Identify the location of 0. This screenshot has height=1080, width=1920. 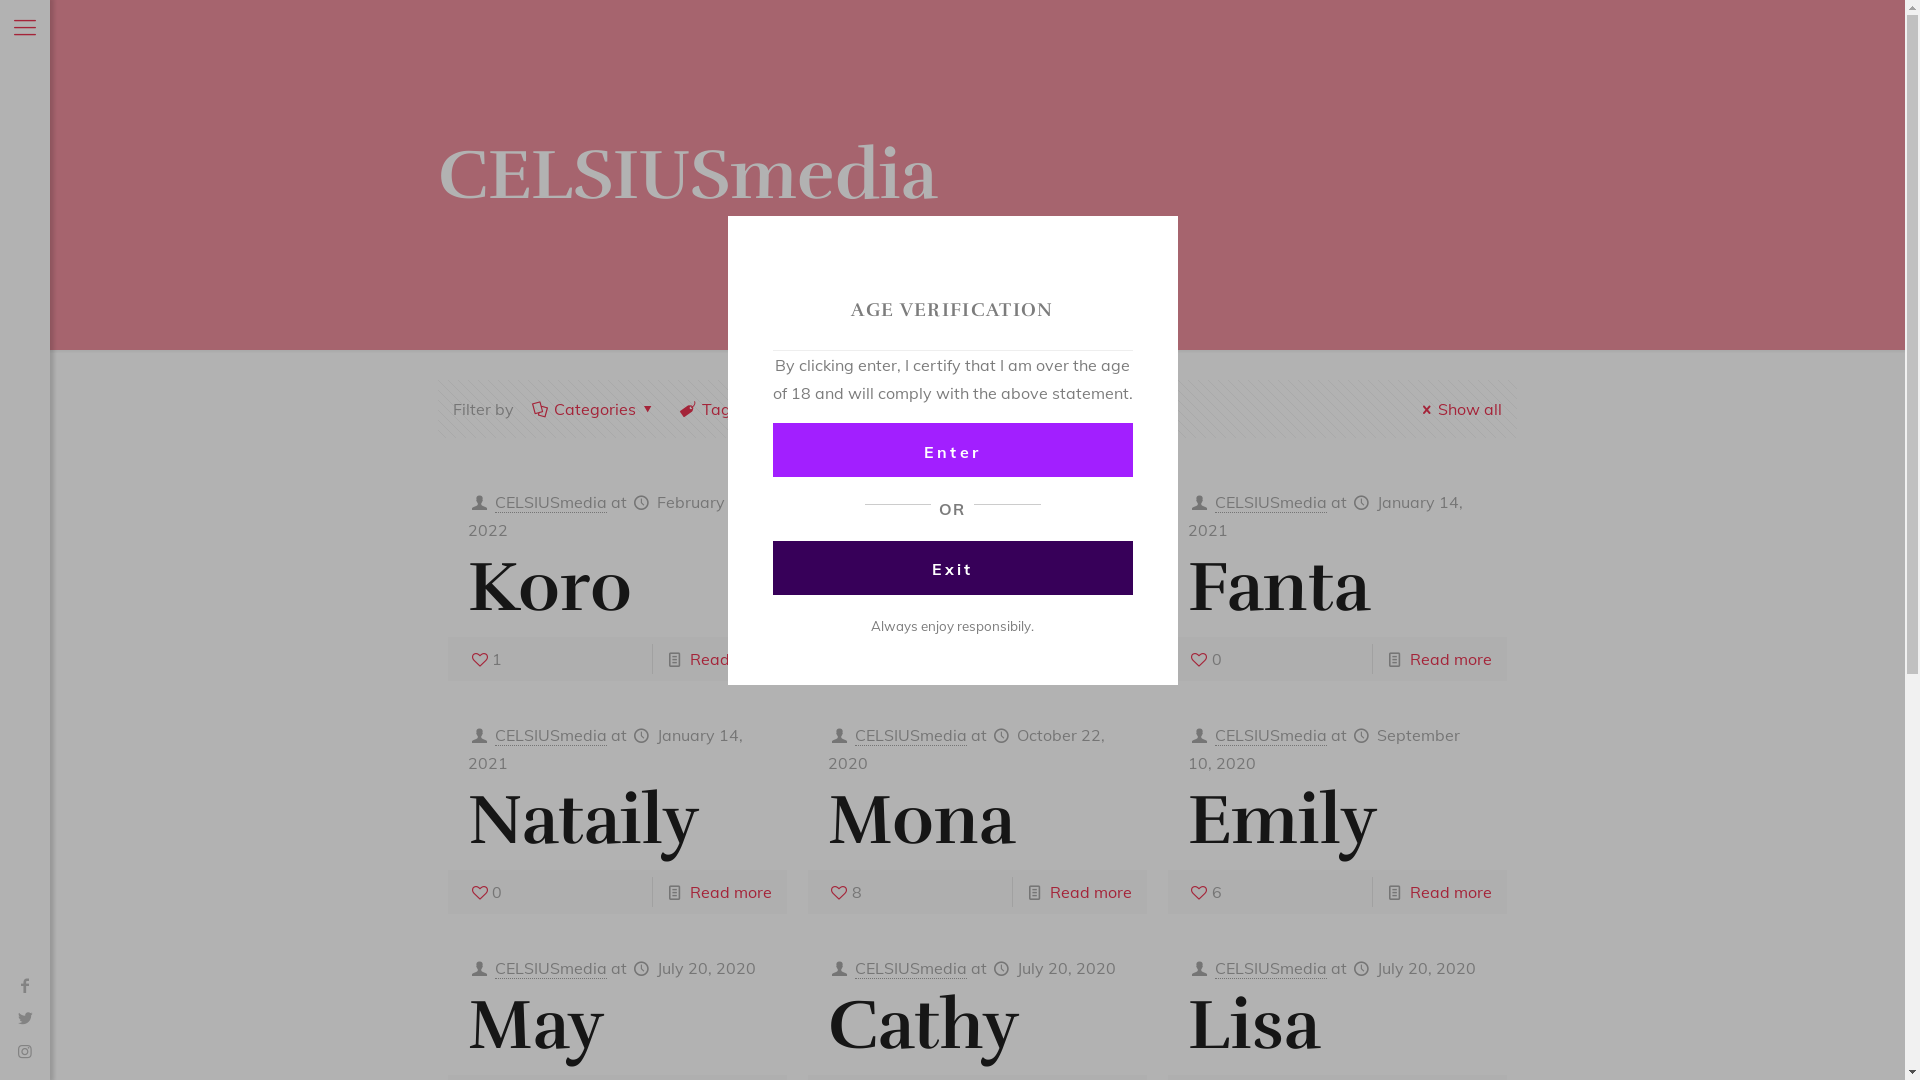
(1205, 659).